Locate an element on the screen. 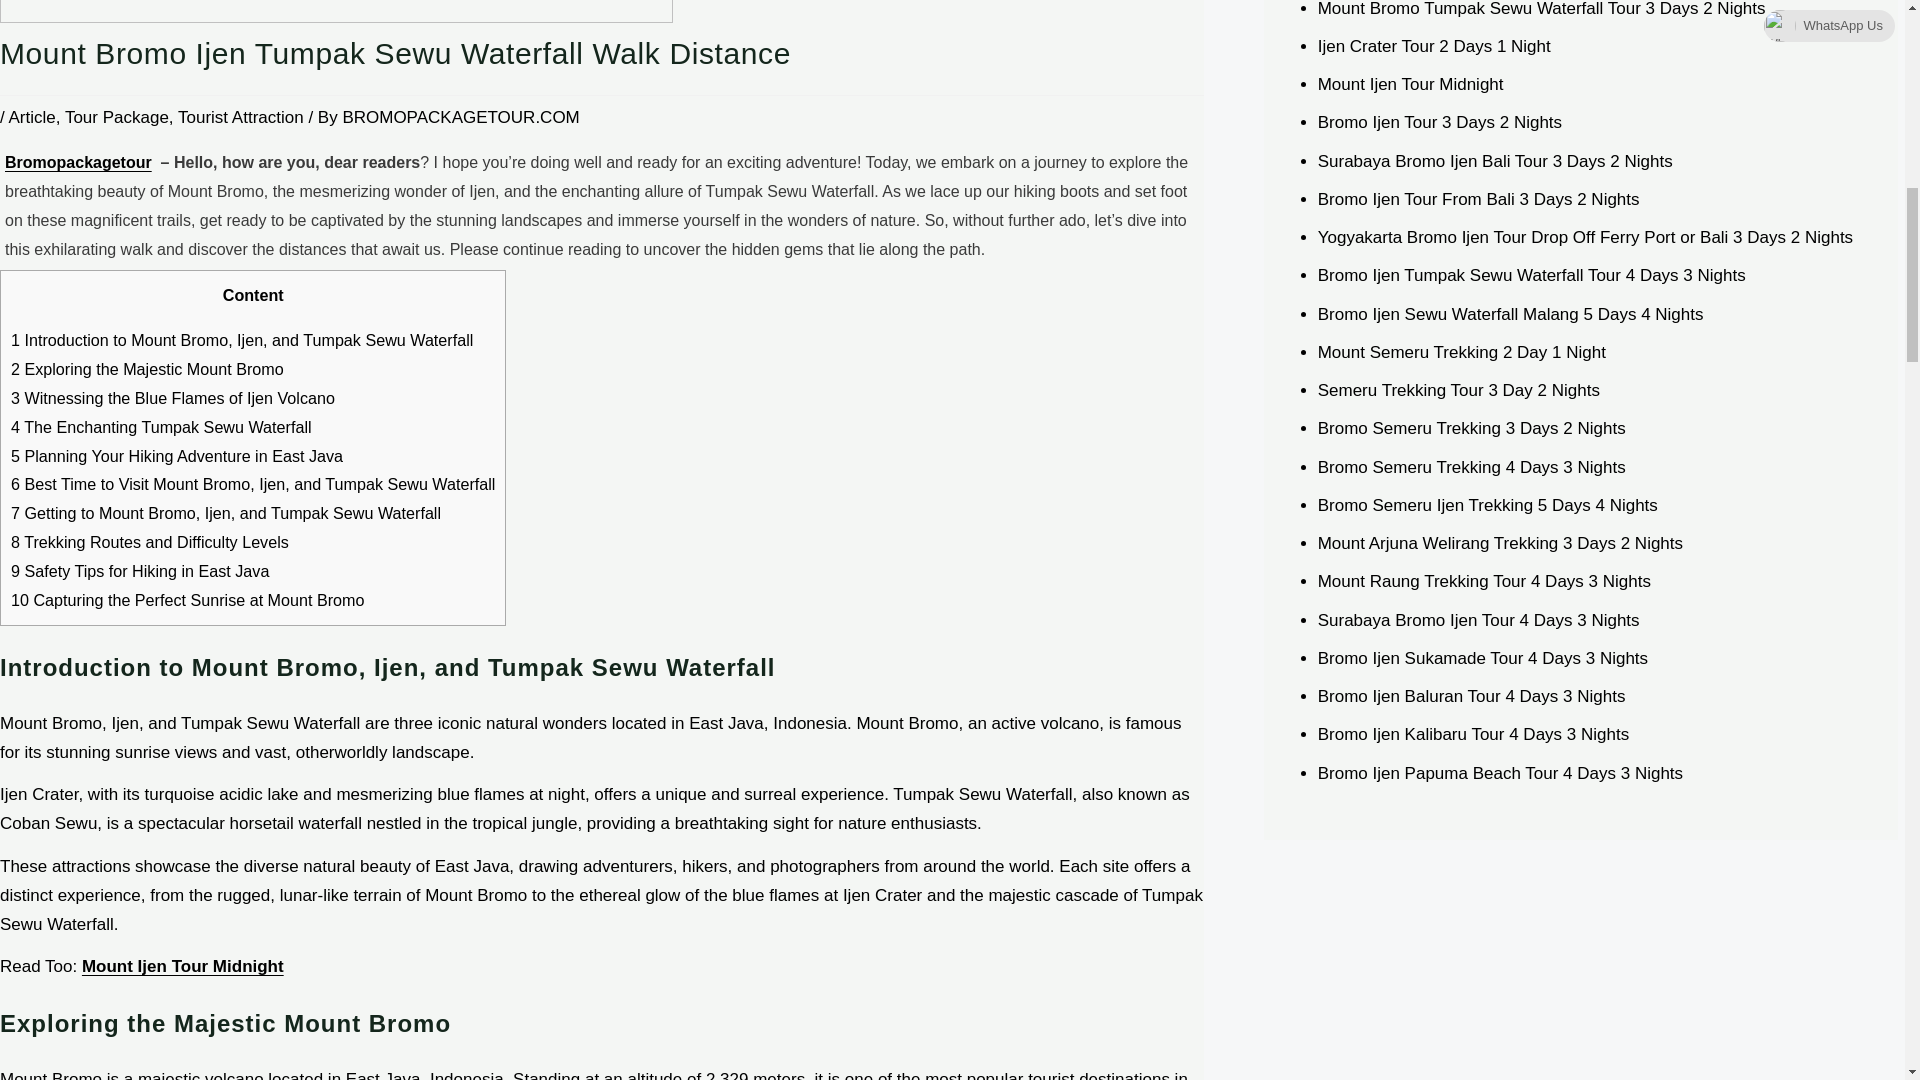 Image resolution: width=1920 pixels, height=1080 pixels. Tourist Attraction is located at coordinates (240, 118).